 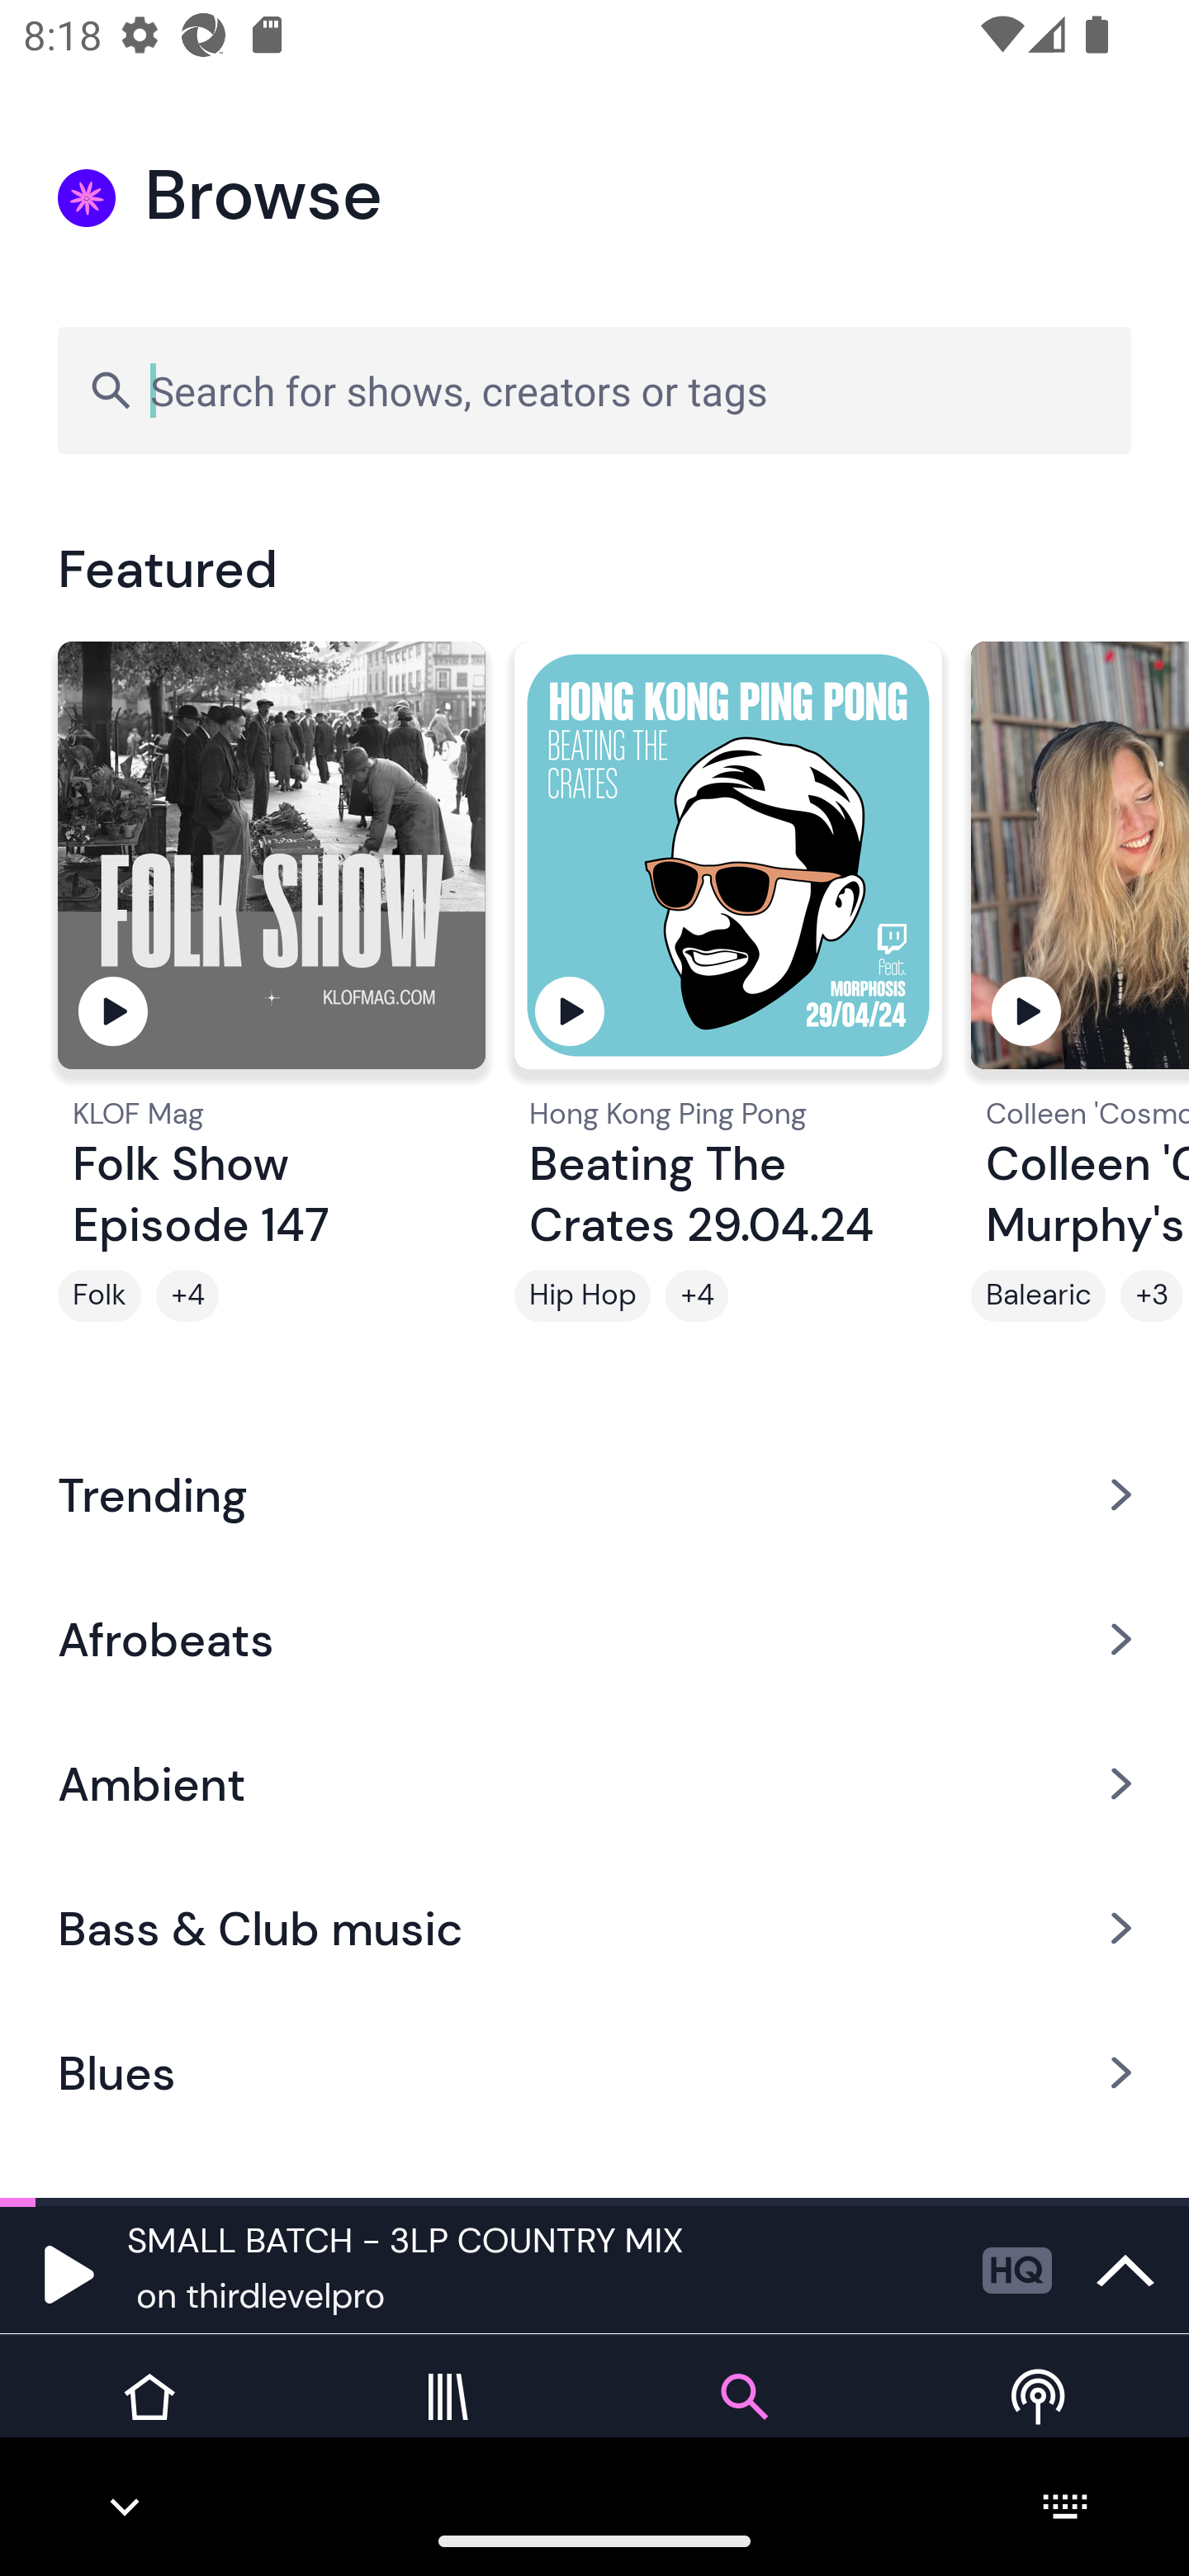 What do you see at coordinates (582, 1295) in the screenshot?
I see `Hip Hop` at bounding box center [582, 1295].